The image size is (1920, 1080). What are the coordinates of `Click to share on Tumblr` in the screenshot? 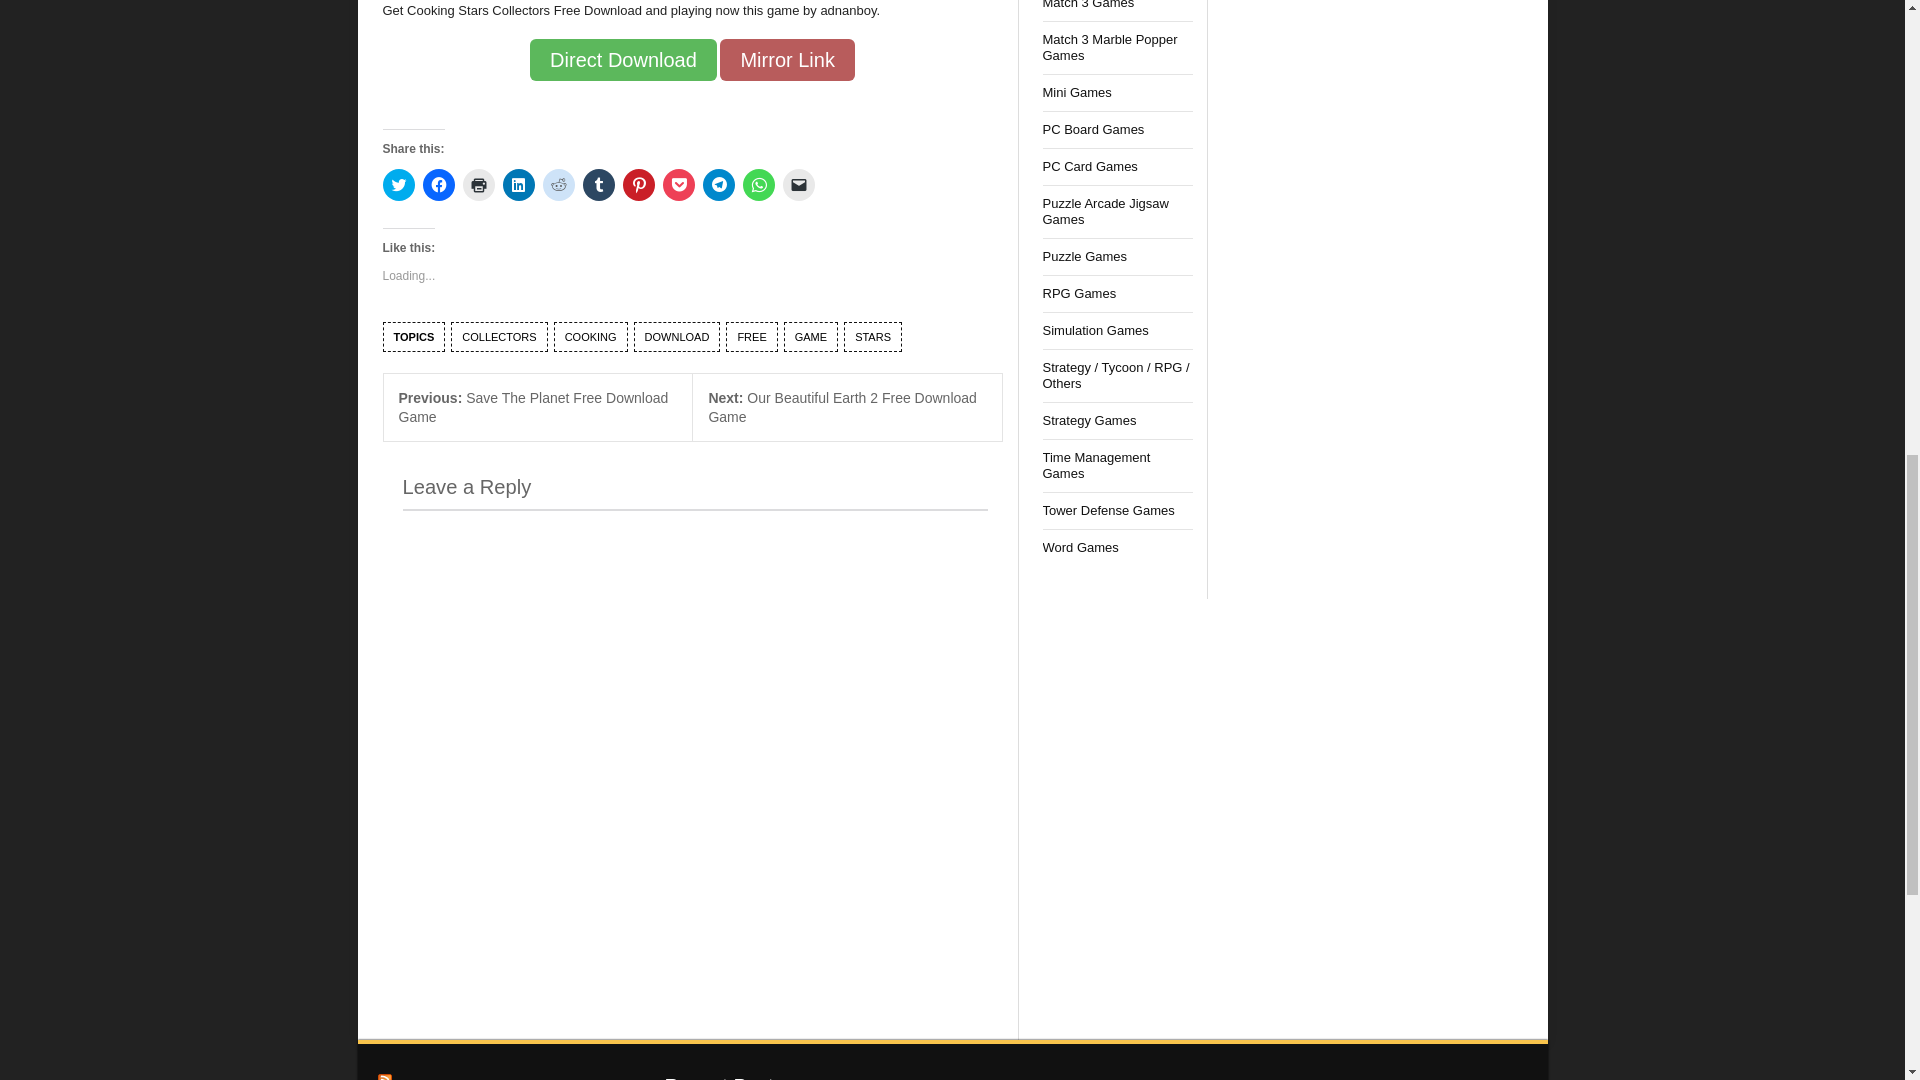 It's located at (598, 184).